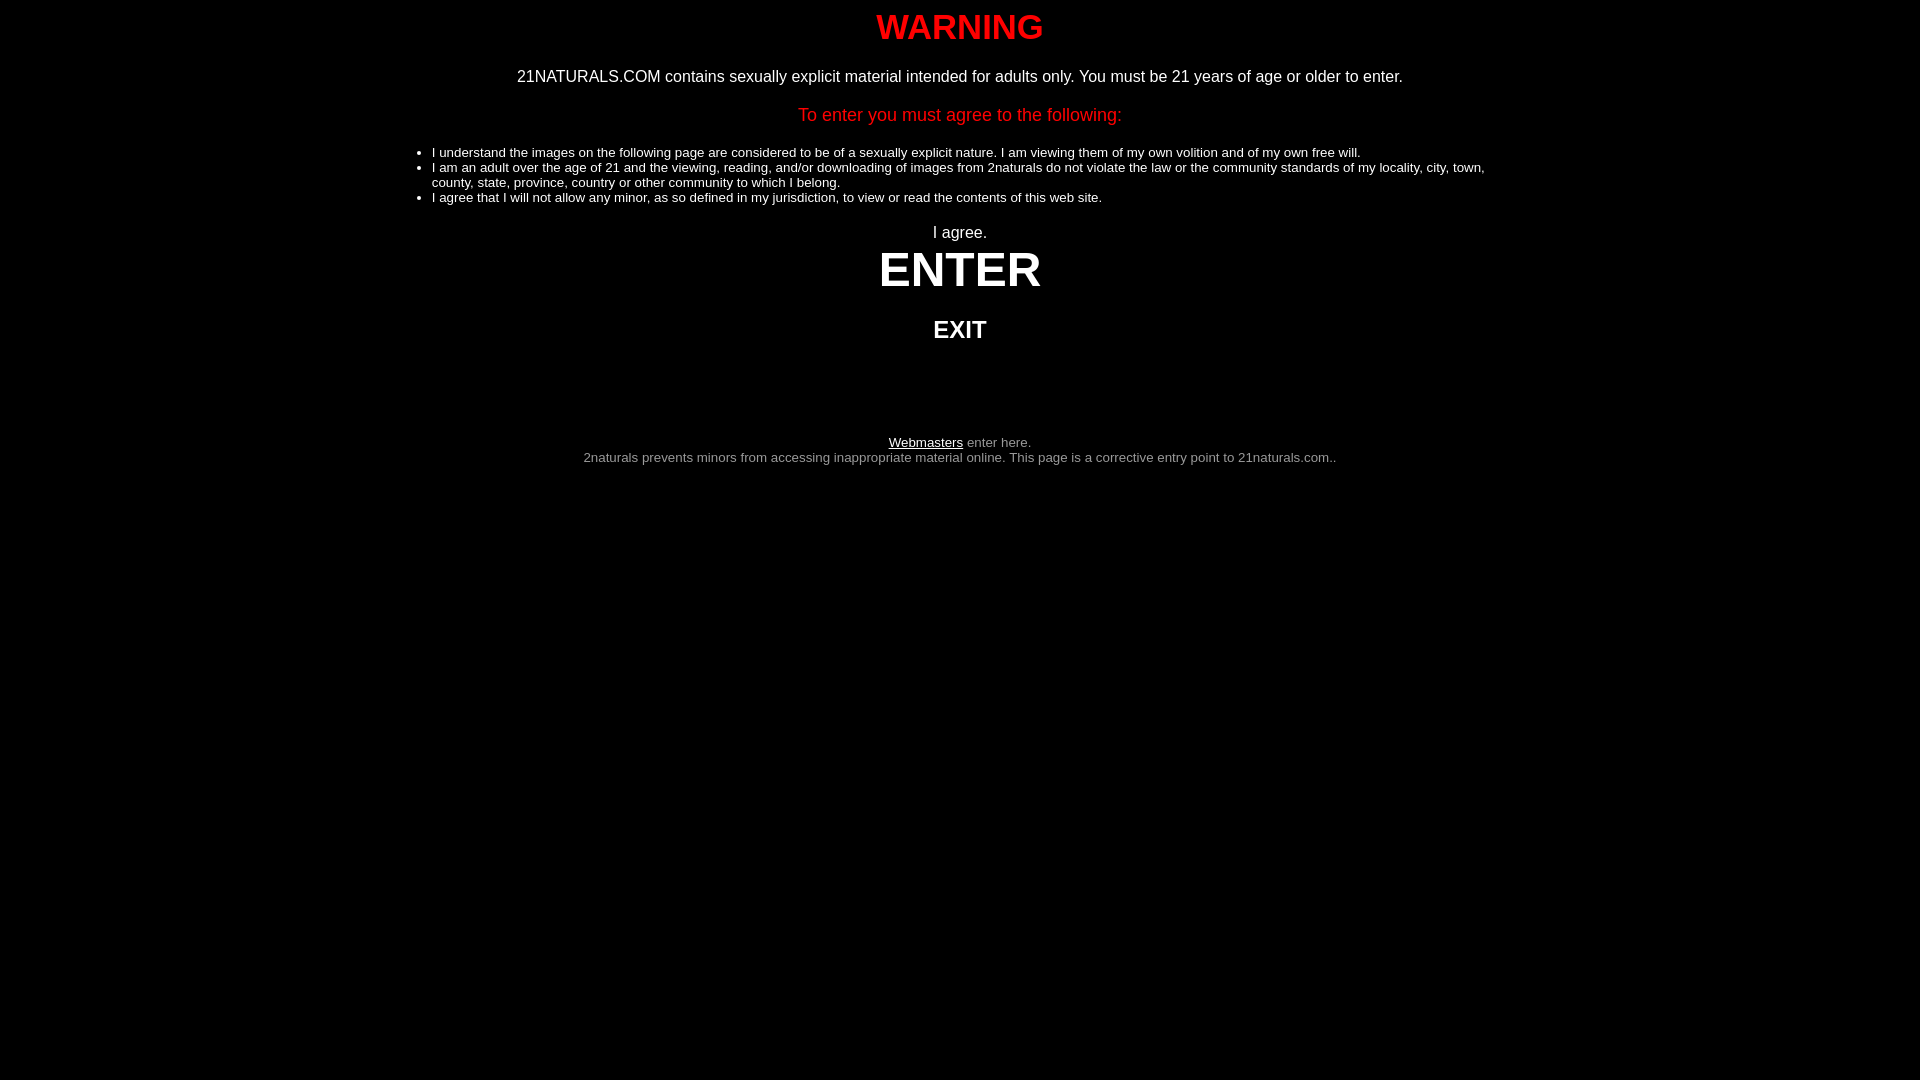 This screenshot has height=1080, width=1920. What do you see at coordinates (960, 332) in the screenshot?
I see `EXIT` at bounding box center [960, 332].